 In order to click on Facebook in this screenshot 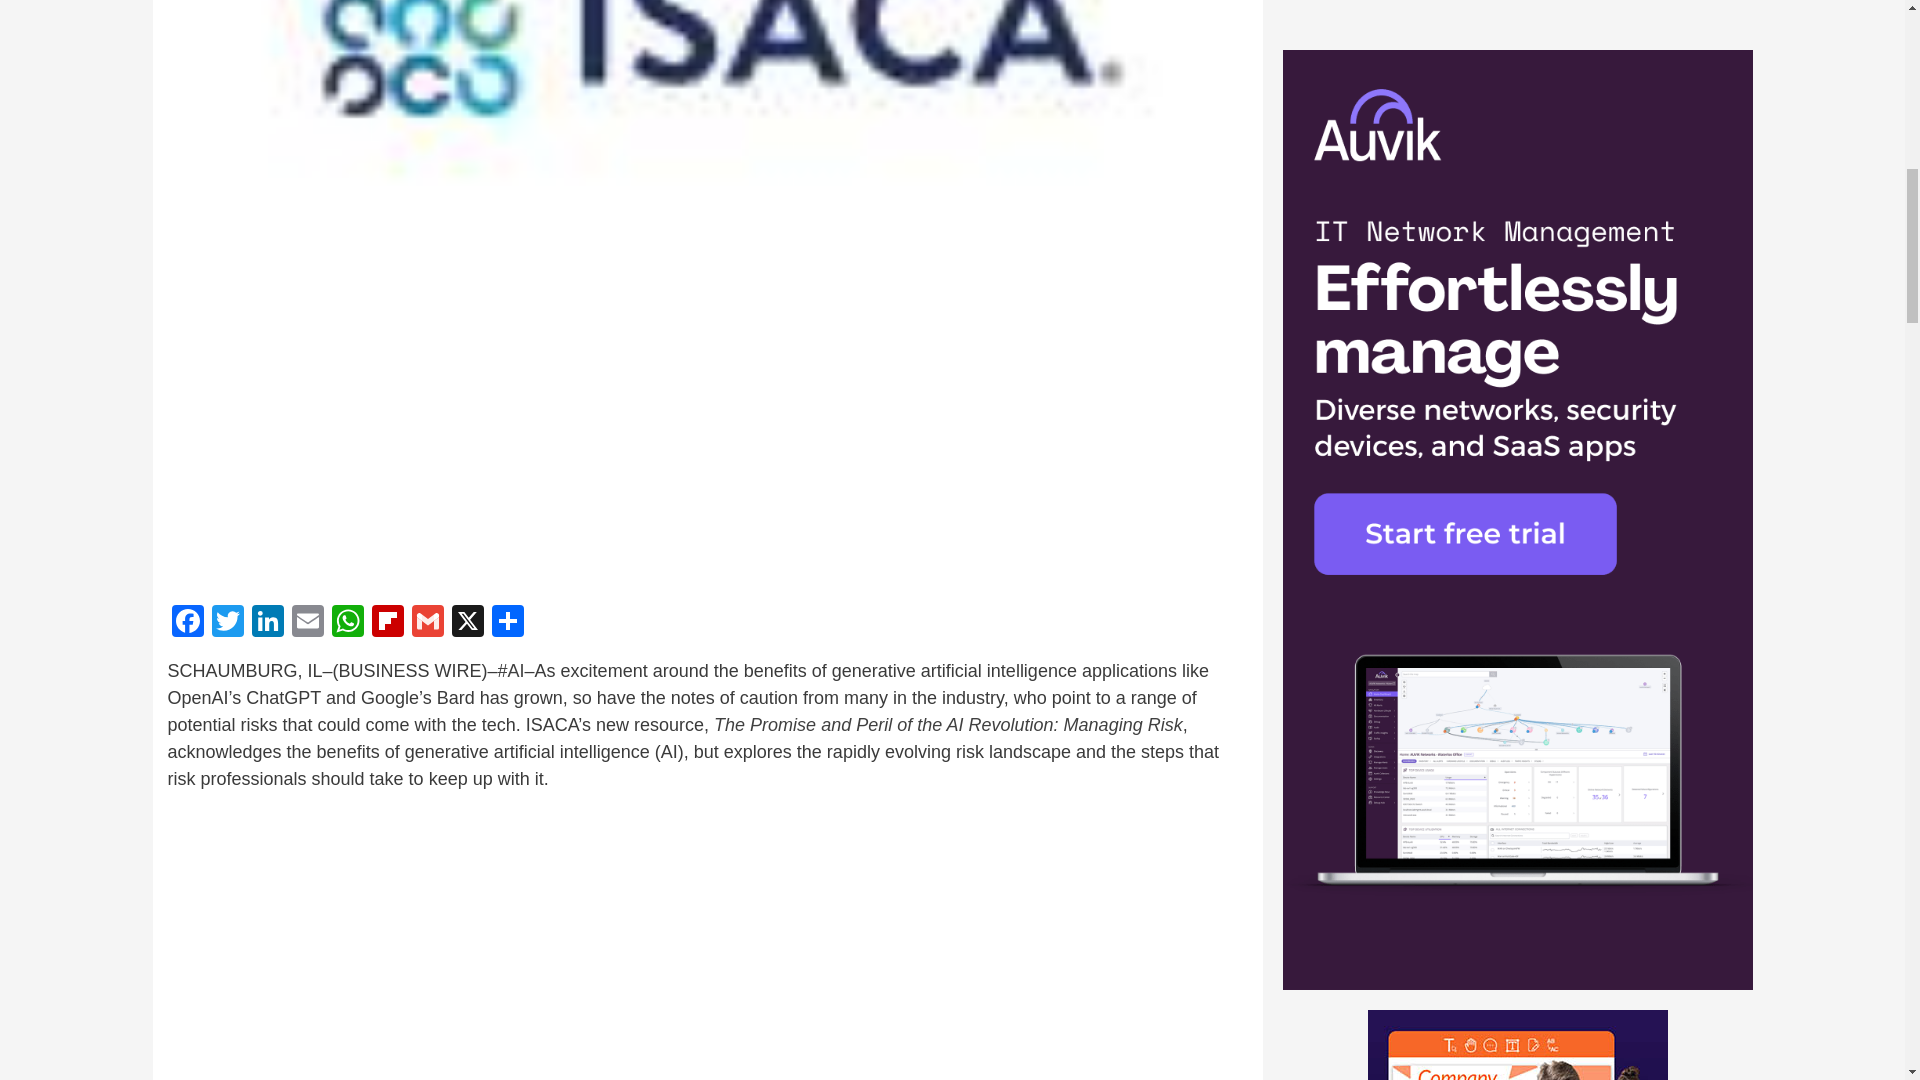, I will do `click(188, 622)`.